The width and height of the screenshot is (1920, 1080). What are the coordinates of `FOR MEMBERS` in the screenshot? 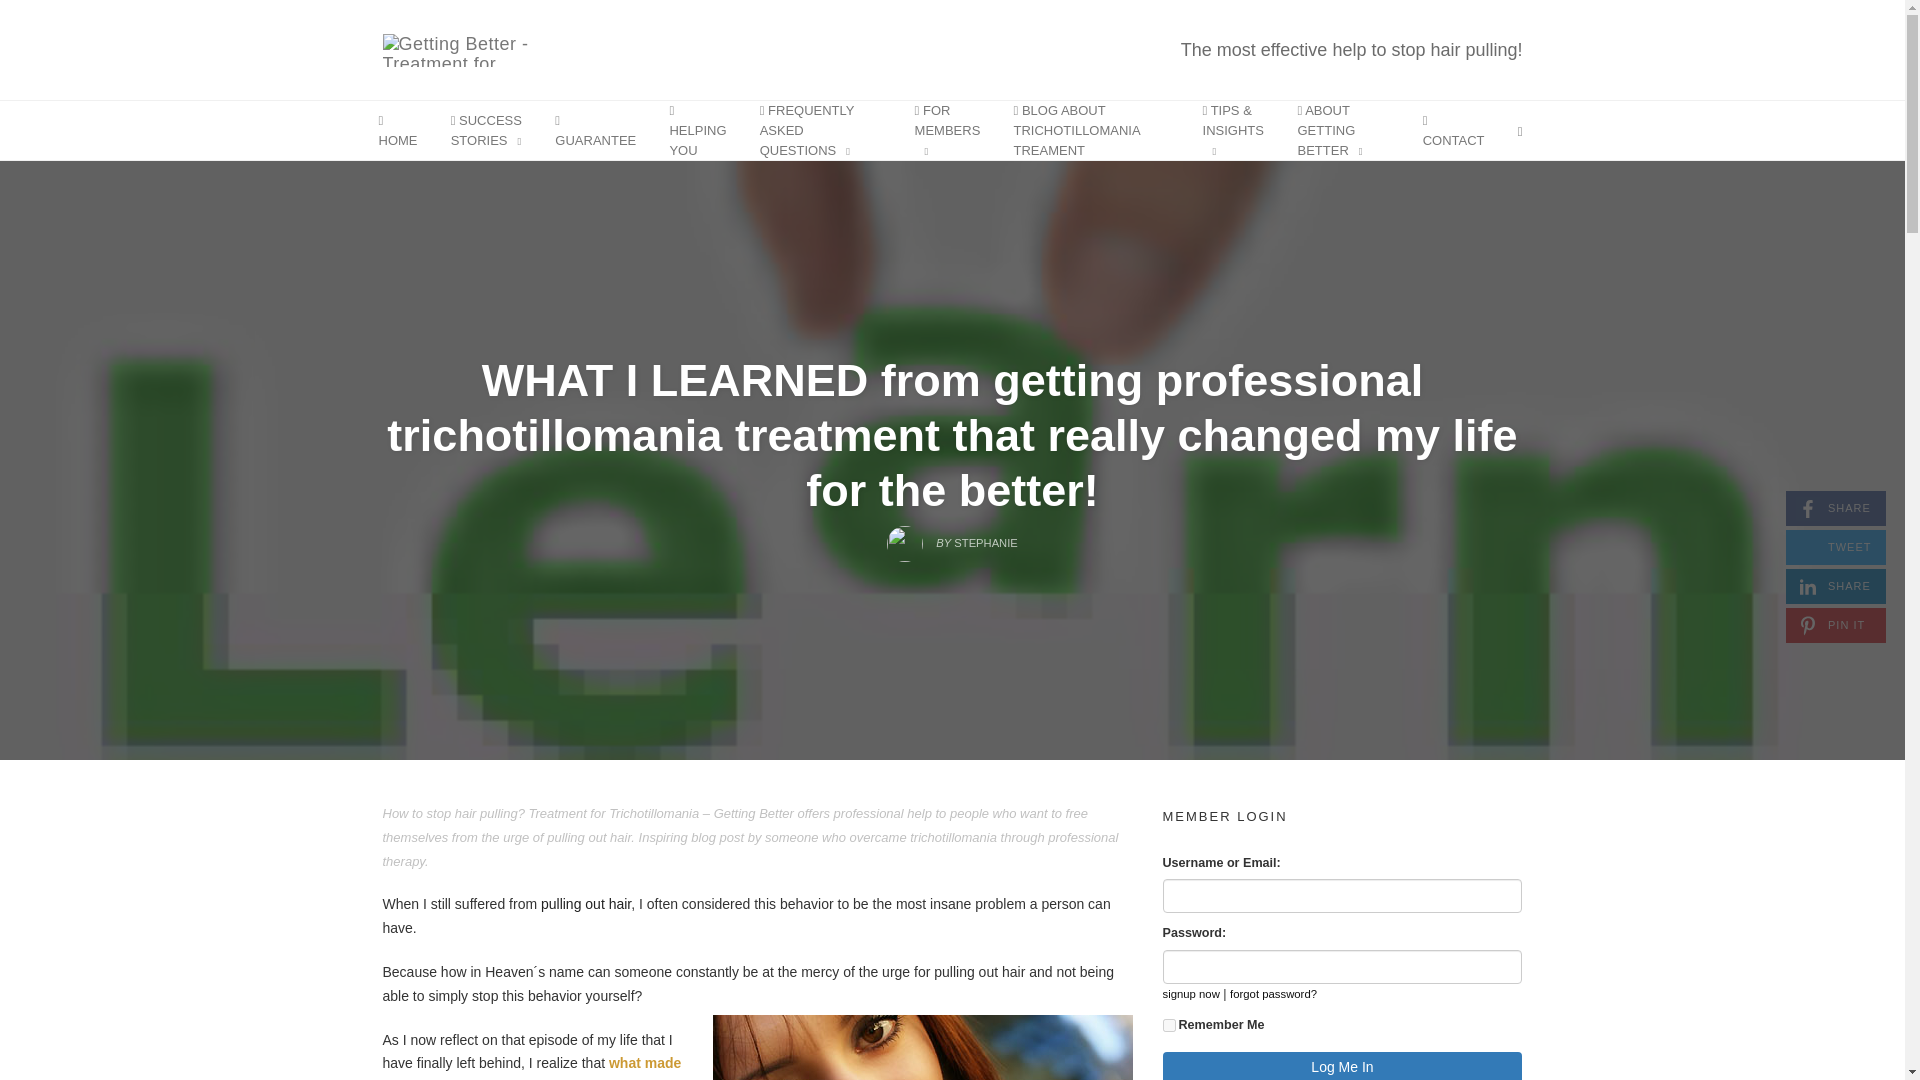 It's located at (595, 130).